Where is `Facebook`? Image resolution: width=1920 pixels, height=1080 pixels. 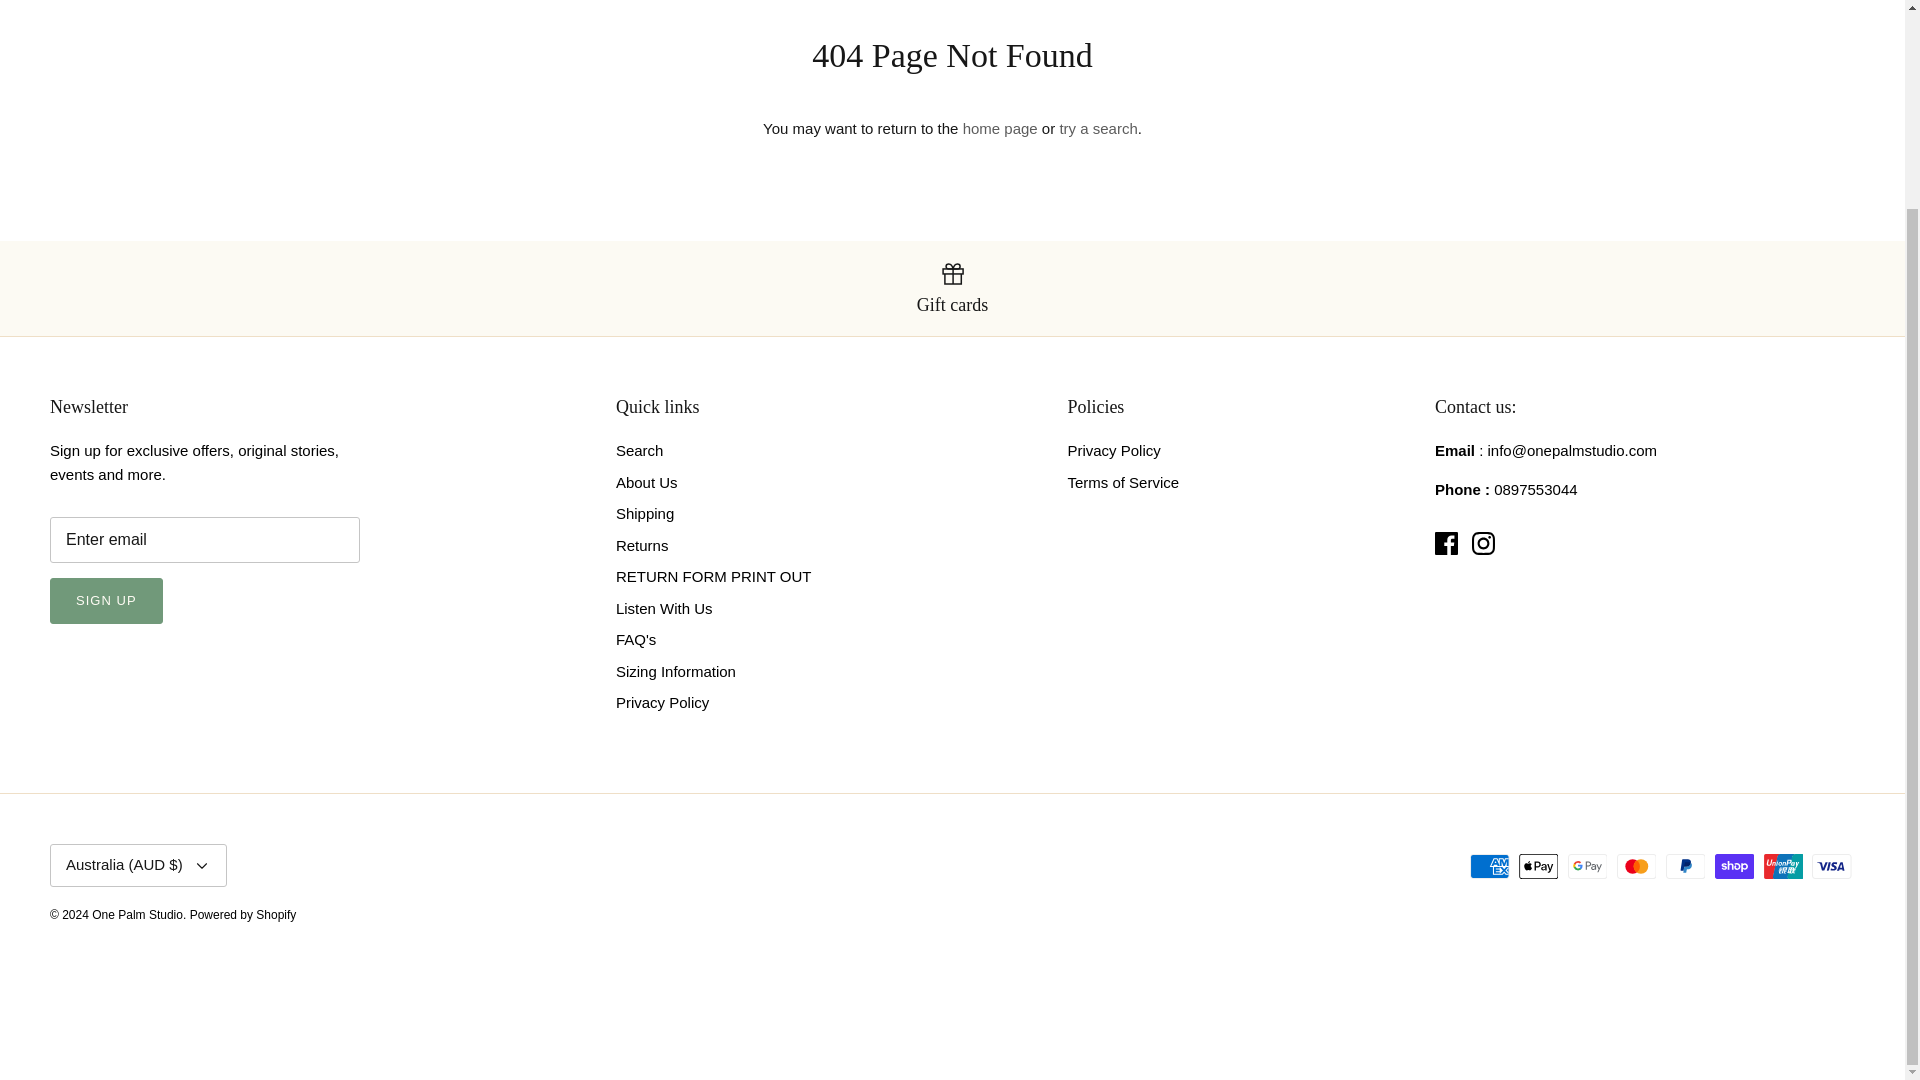
Facebook is located at coordinates (1446, 544).